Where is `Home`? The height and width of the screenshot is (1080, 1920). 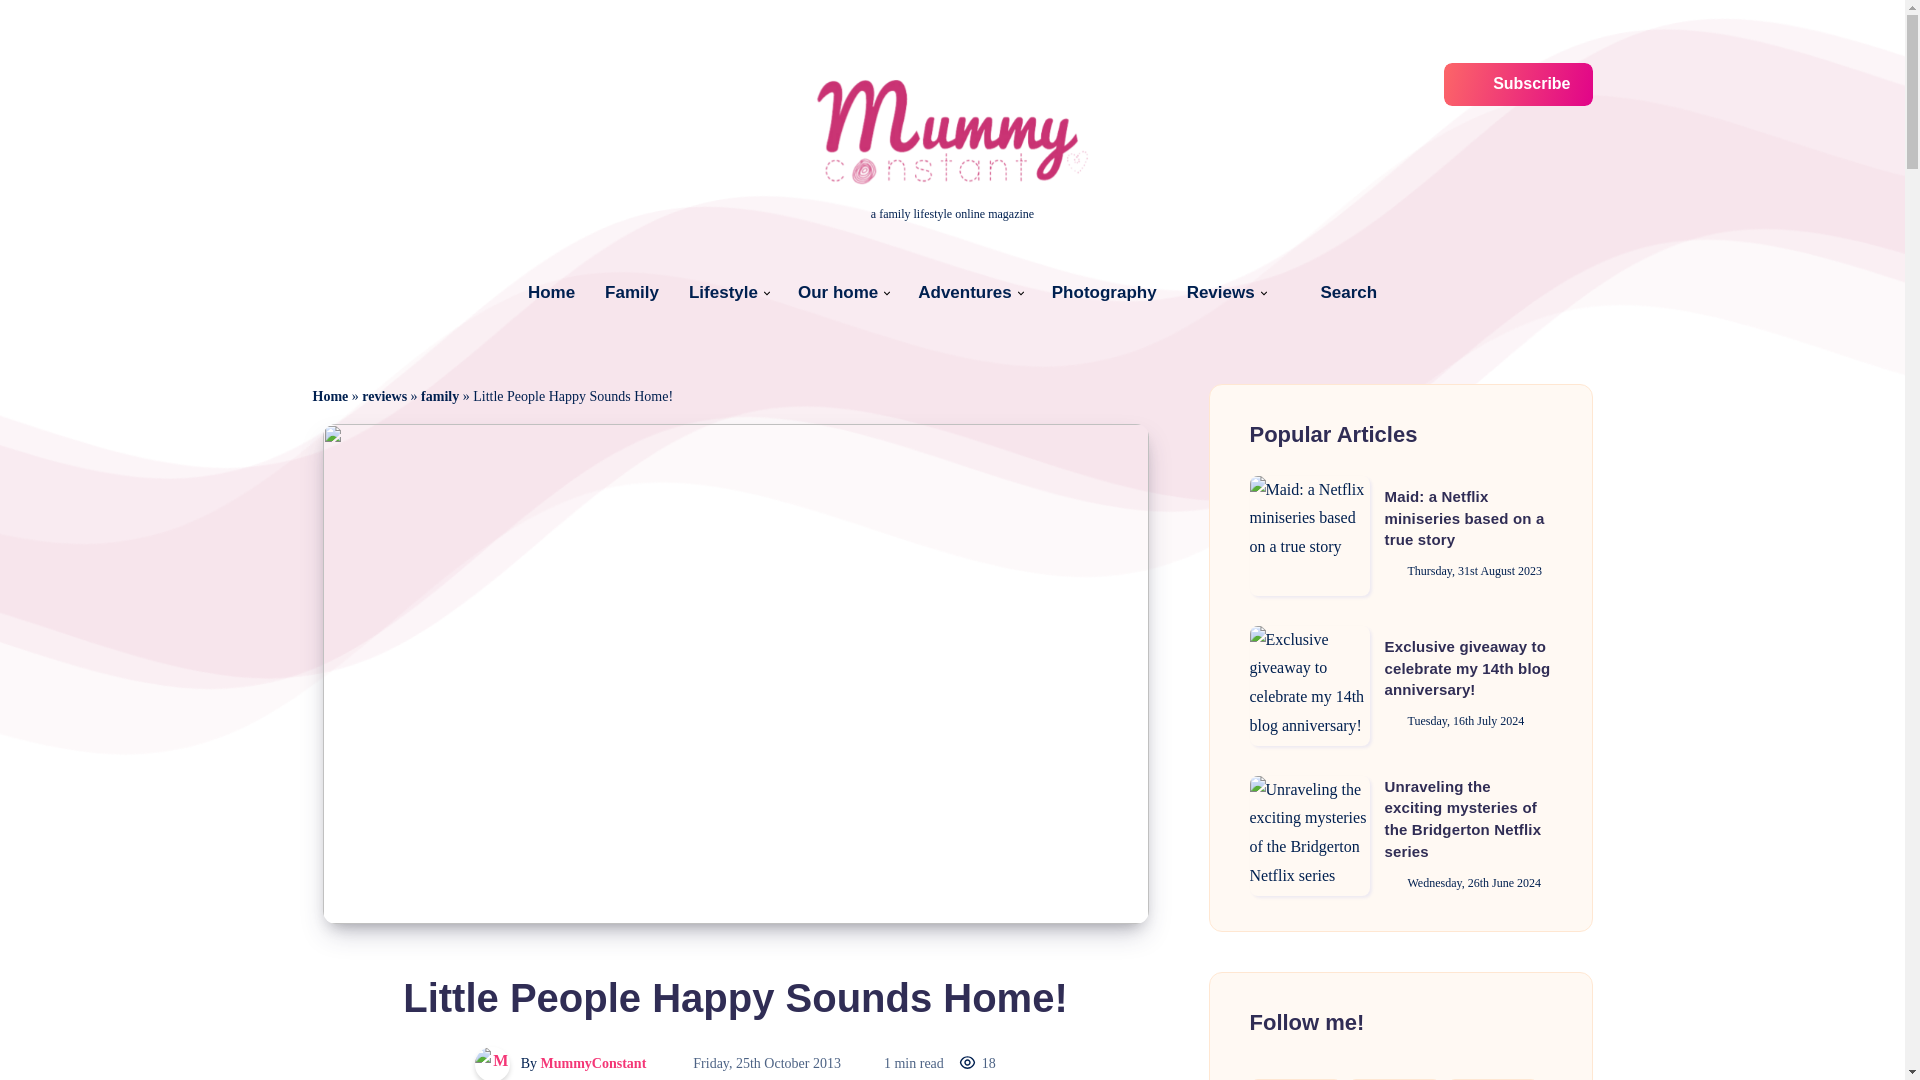 Home is located at coordinates (551, 292).